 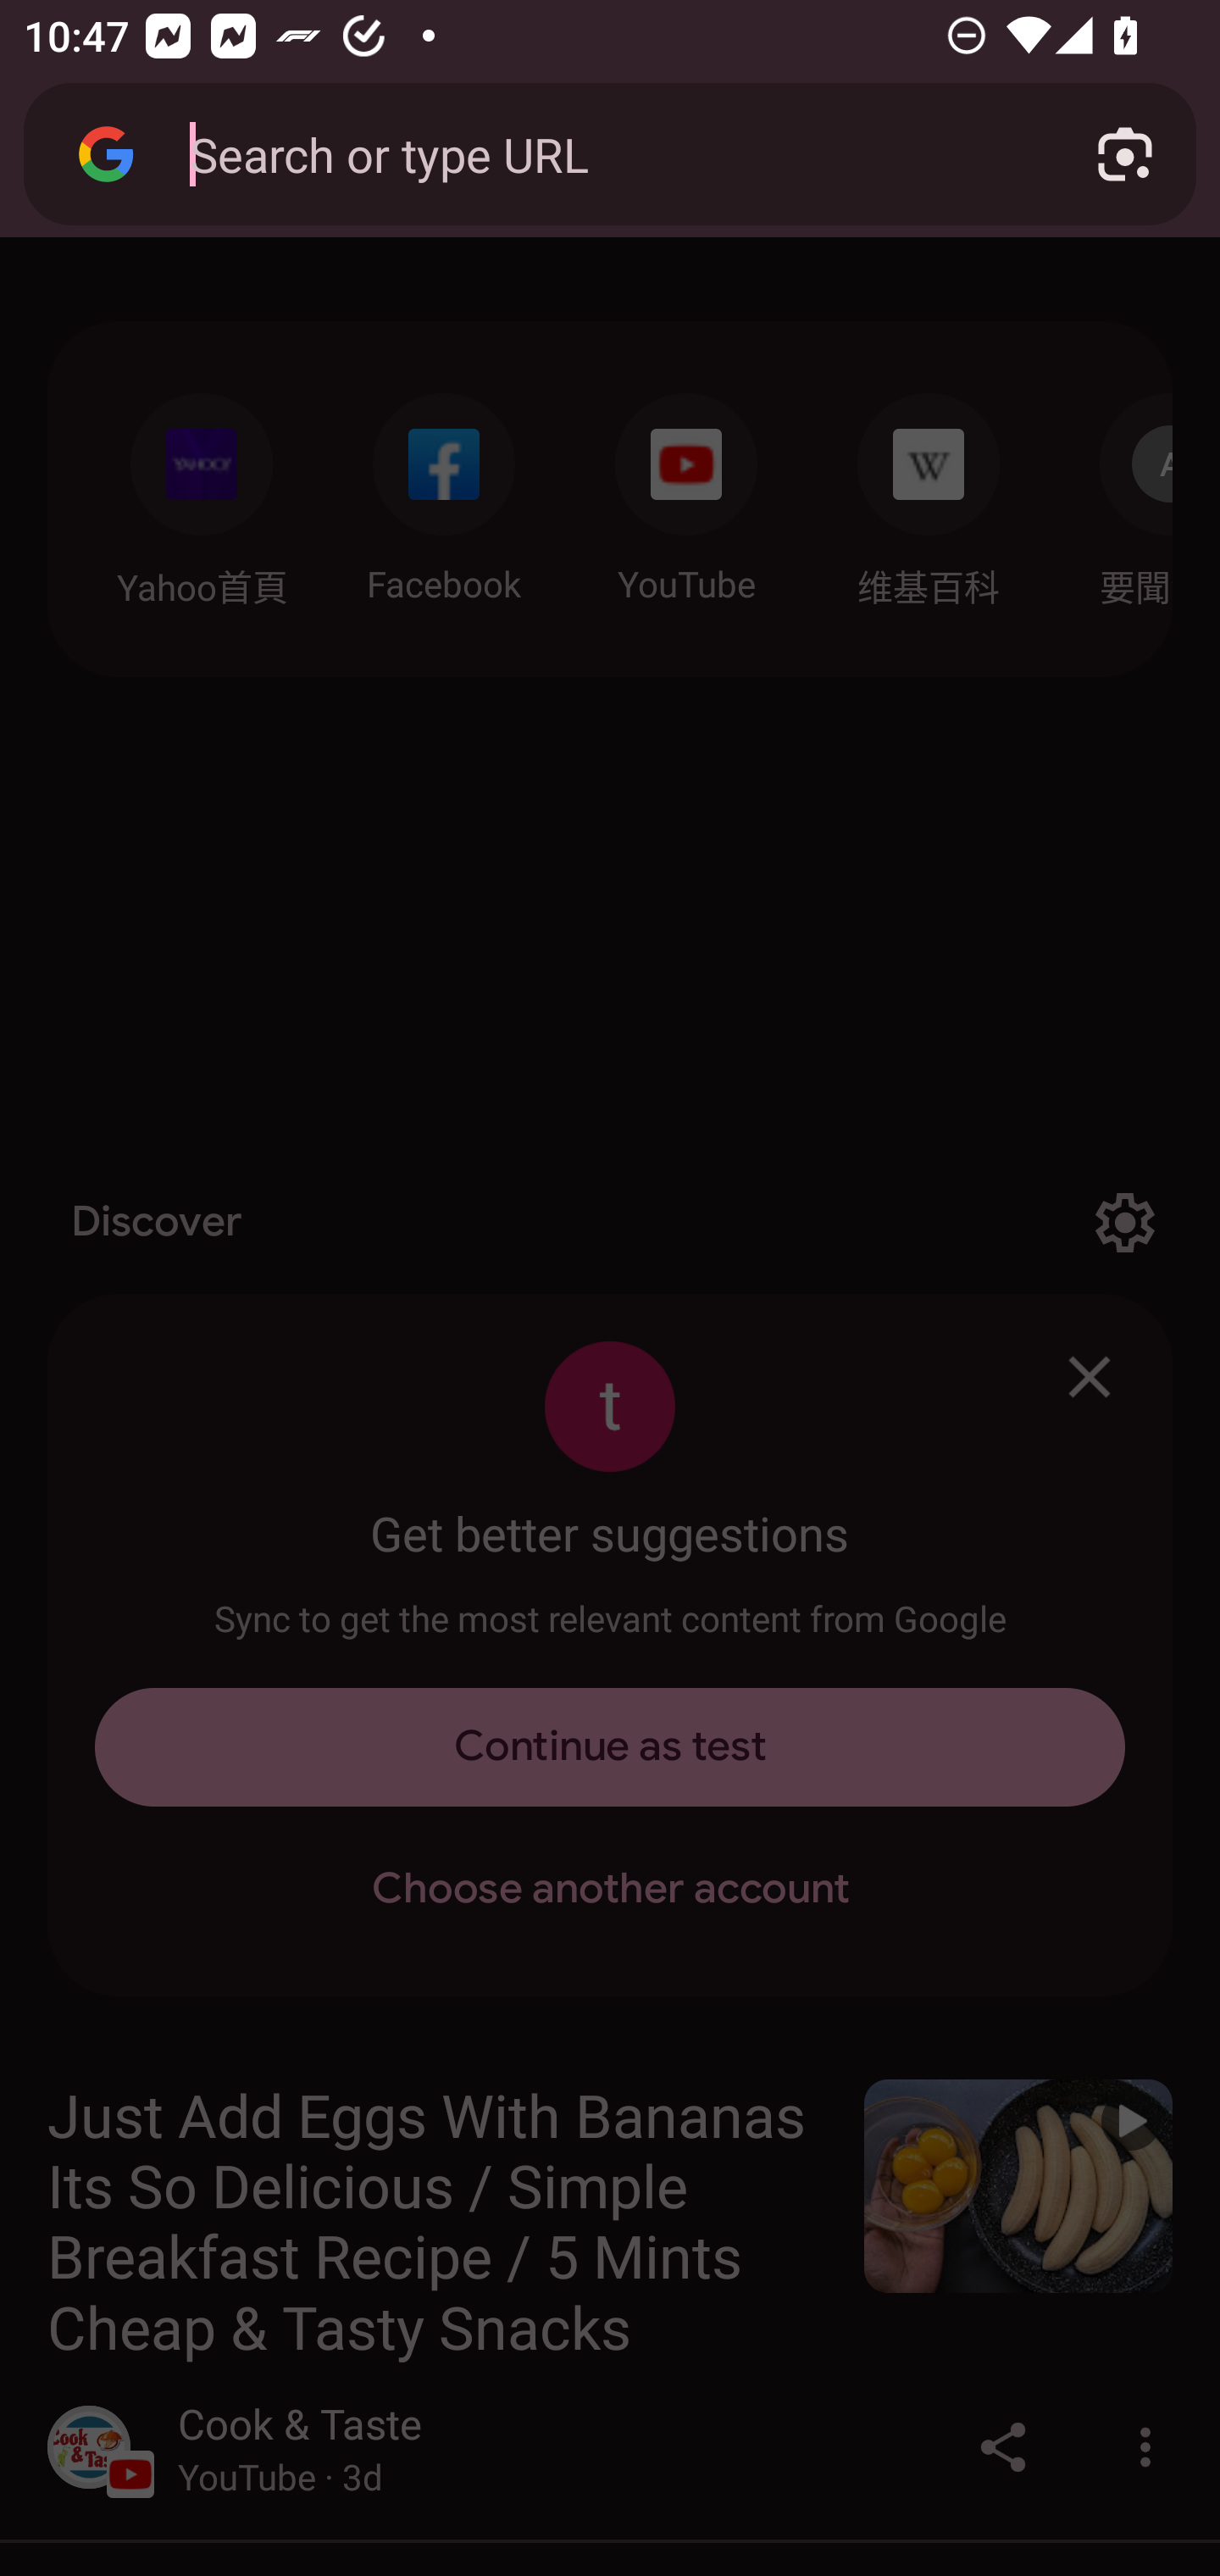 I want to click on Choose another account, so click(x=610, y=1890).